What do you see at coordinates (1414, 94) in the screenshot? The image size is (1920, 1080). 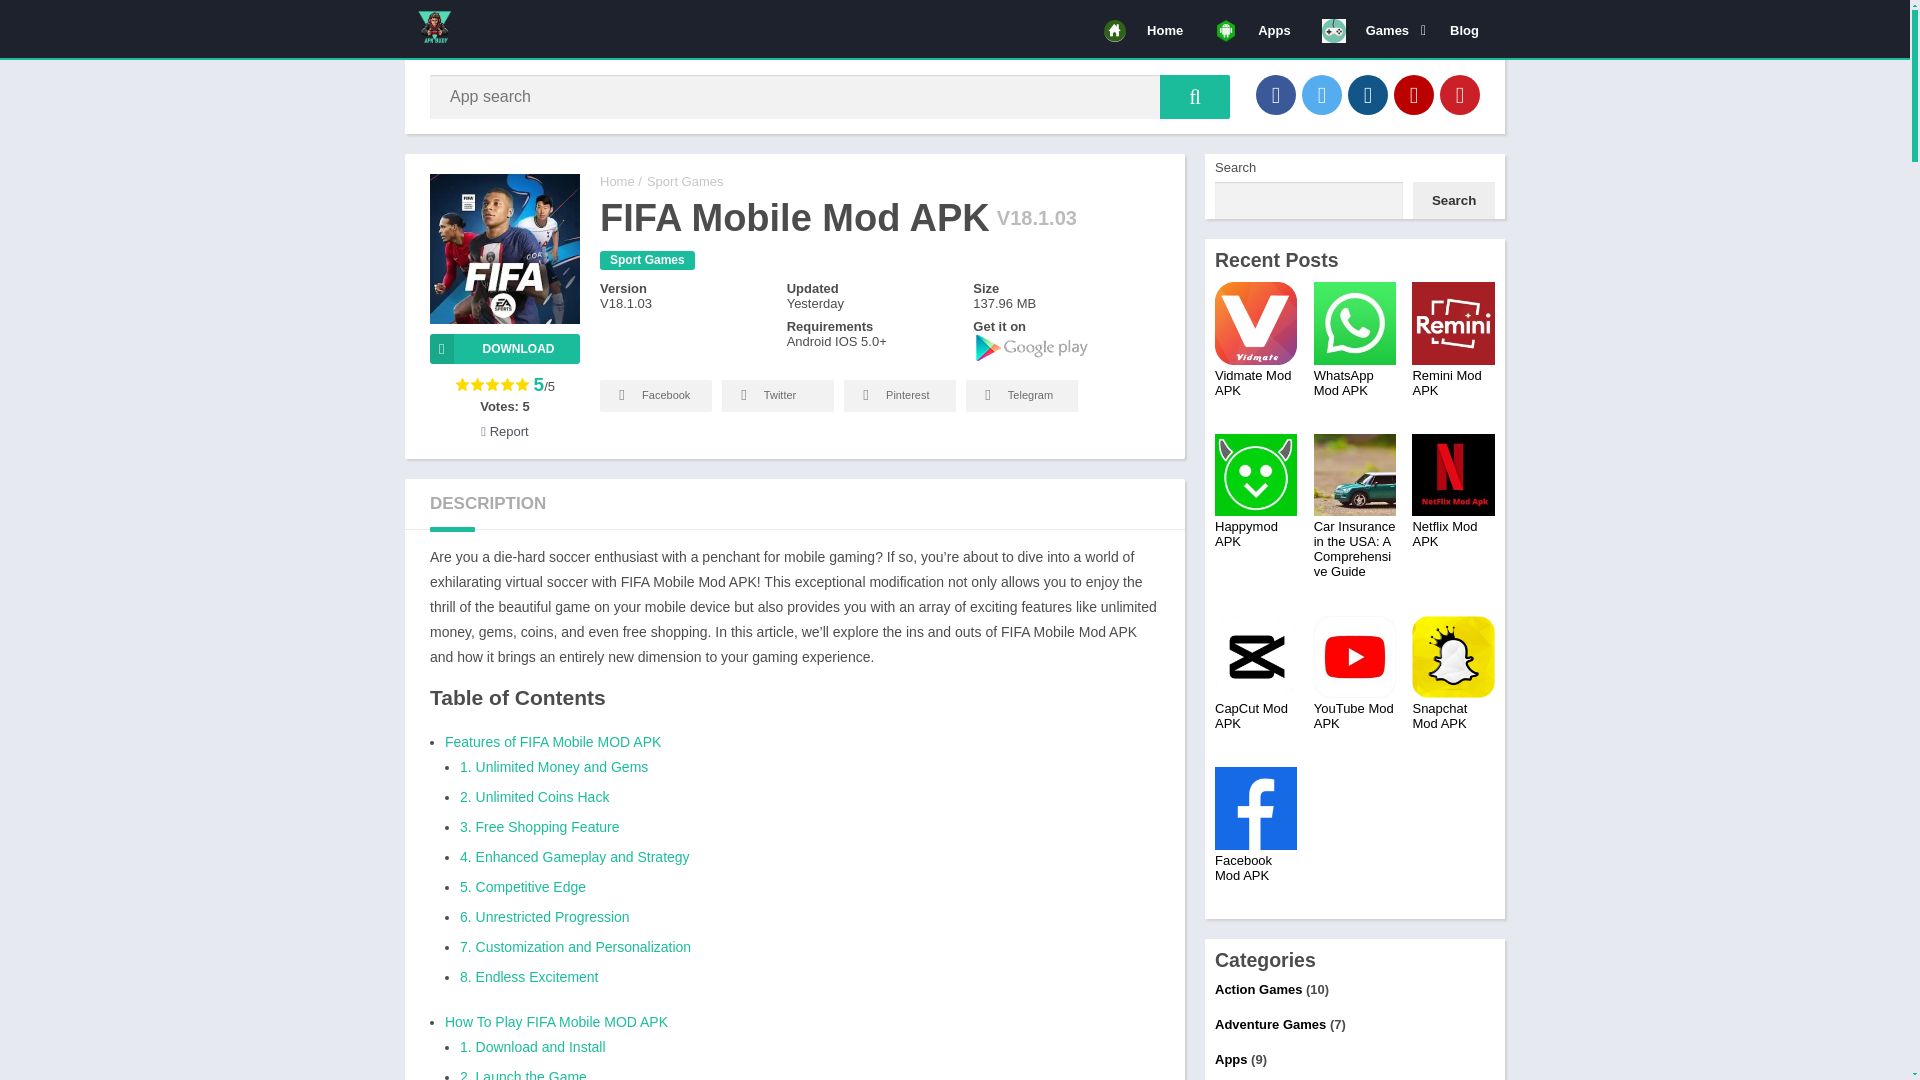 I see `YouTube` at bounding box center [1414, 94].